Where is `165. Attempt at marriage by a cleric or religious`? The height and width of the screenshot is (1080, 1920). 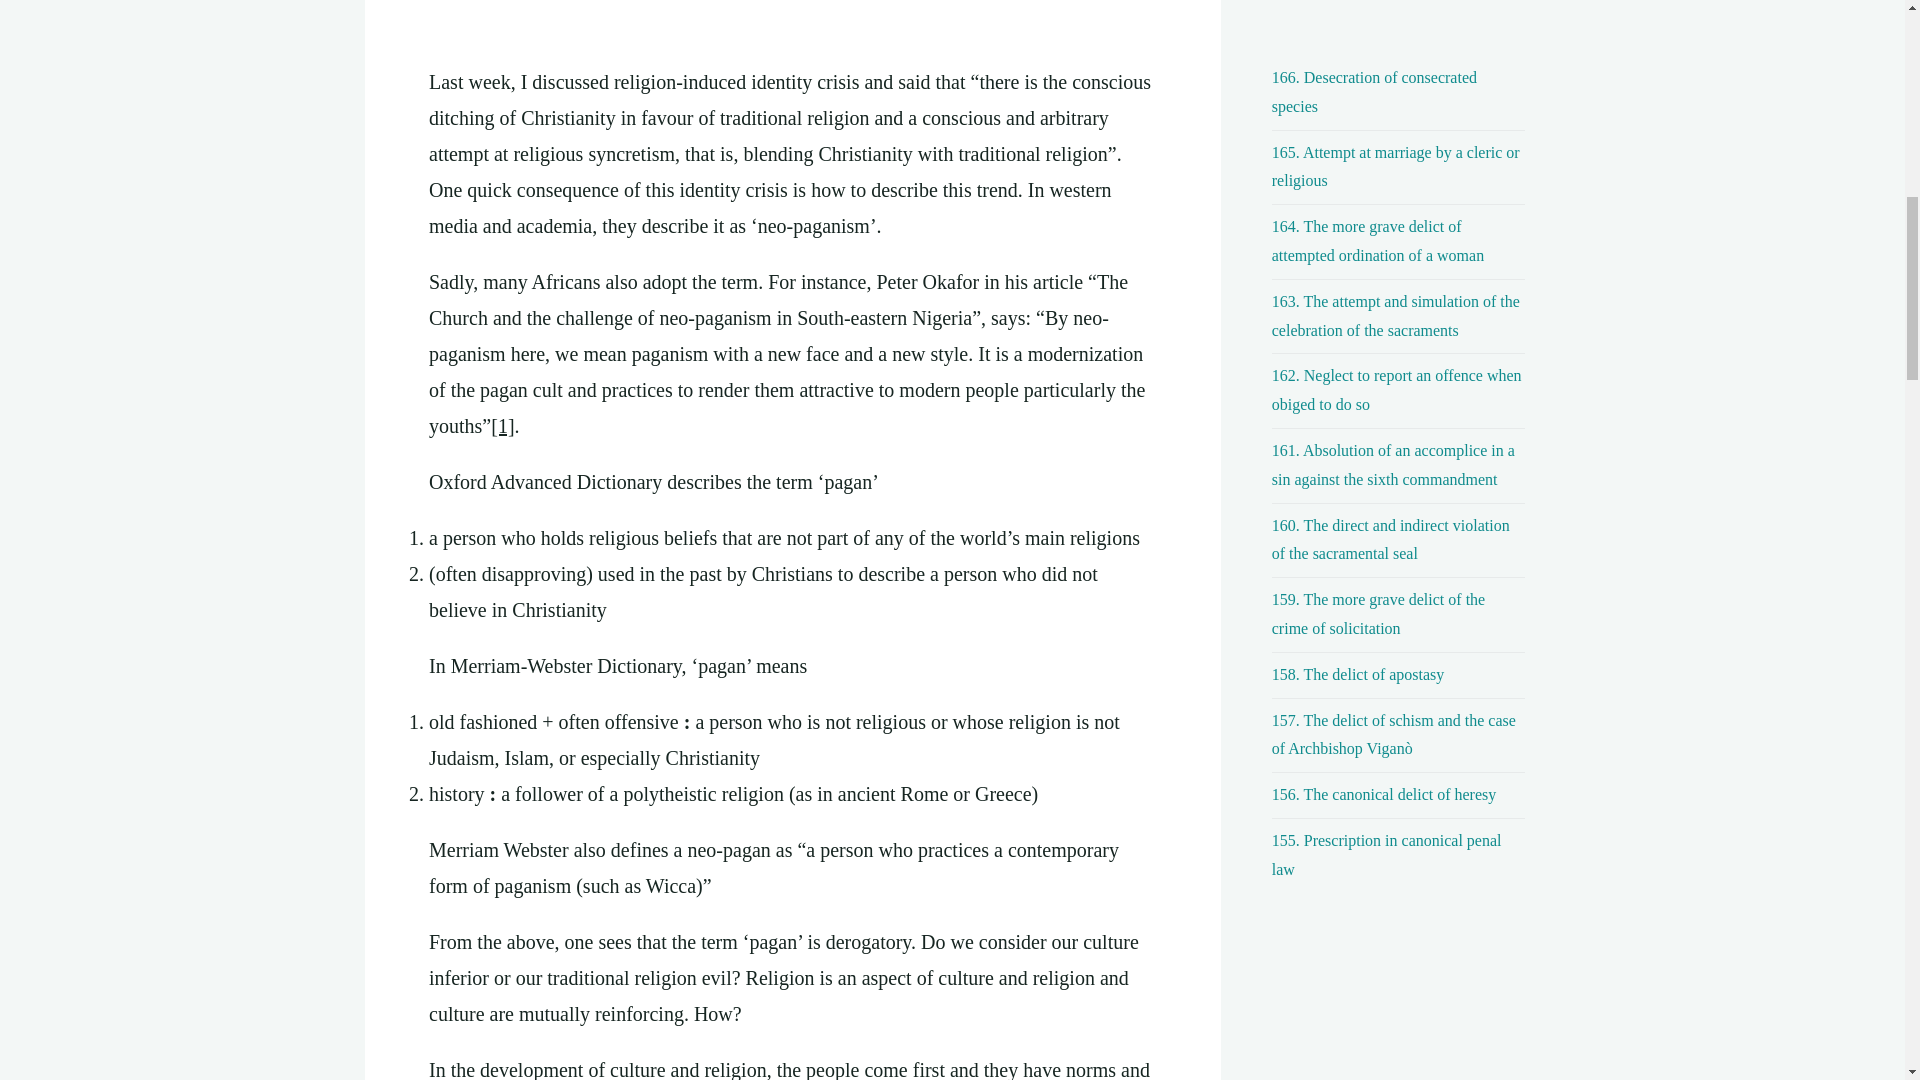 165. Attempt at marriage by a cleric or religious is located at coordinates (1396, 166).